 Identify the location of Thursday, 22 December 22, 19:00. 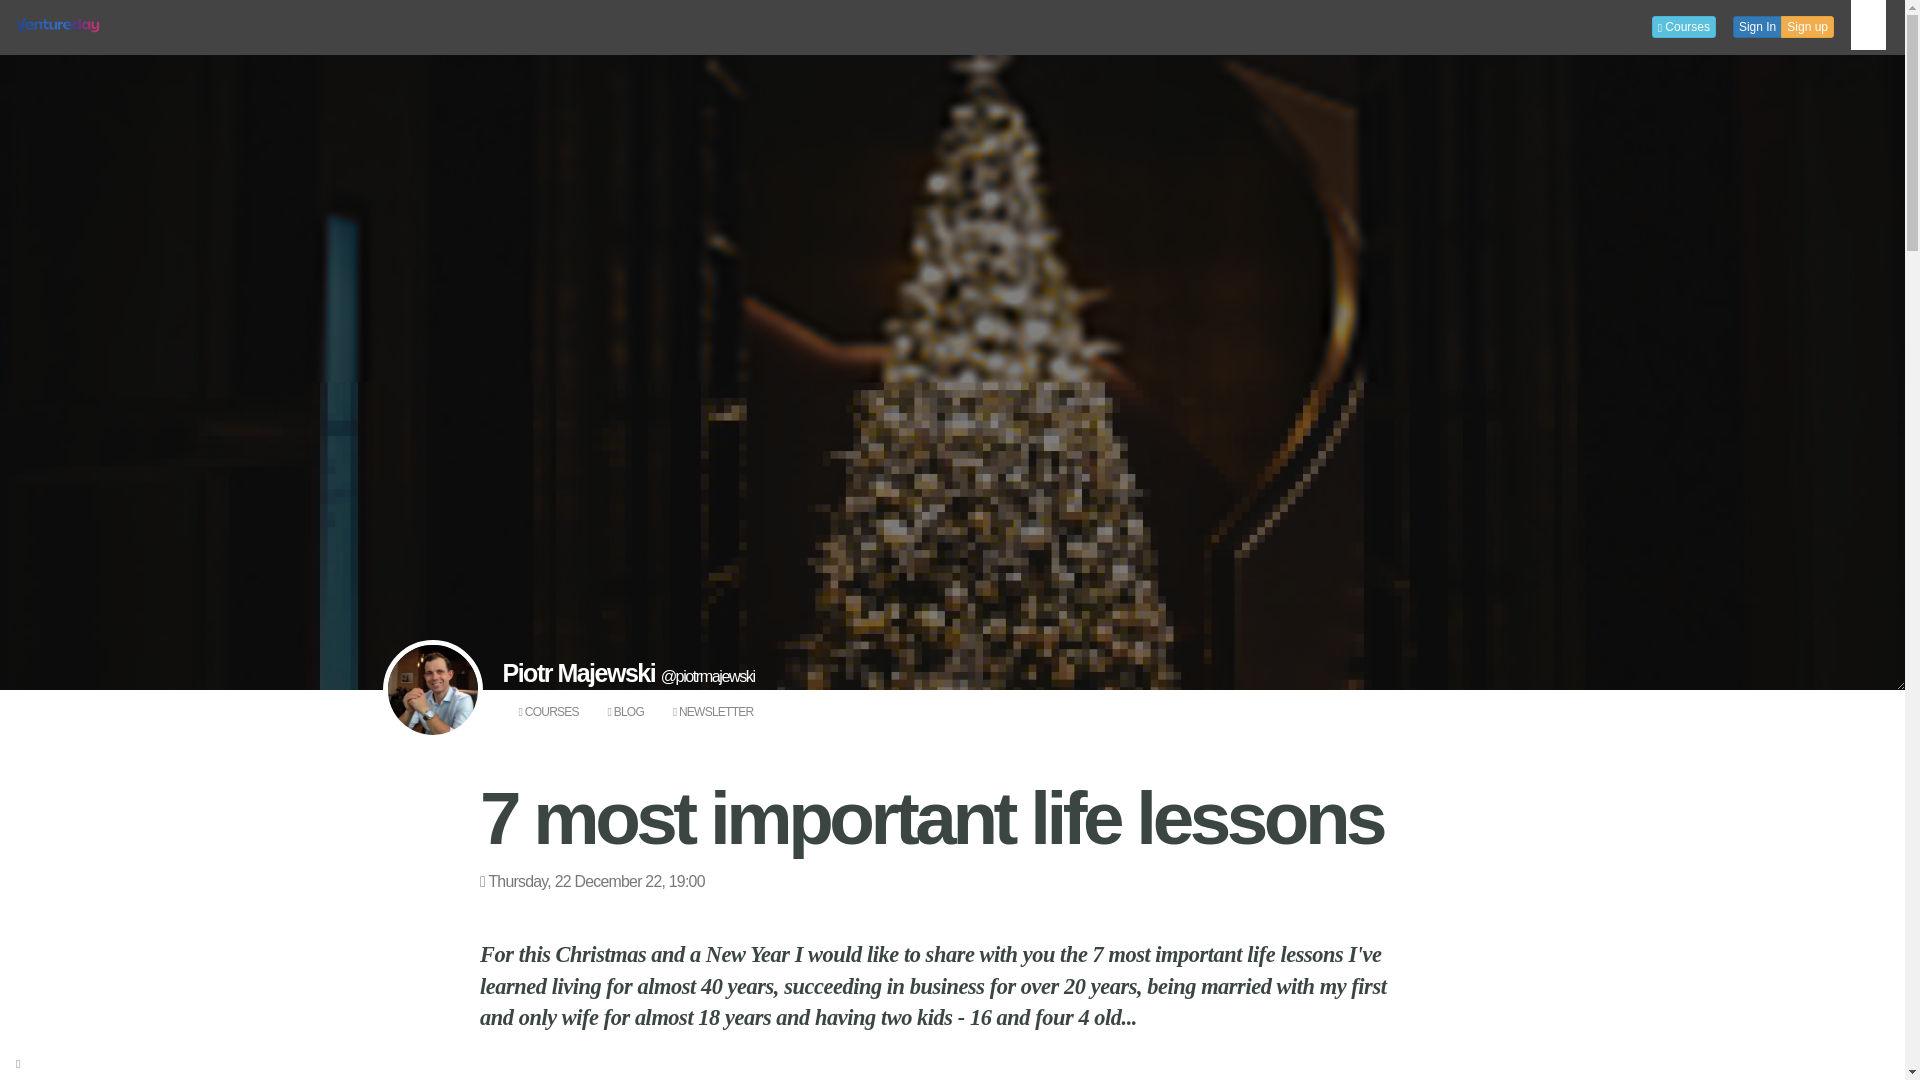
(592, 880).